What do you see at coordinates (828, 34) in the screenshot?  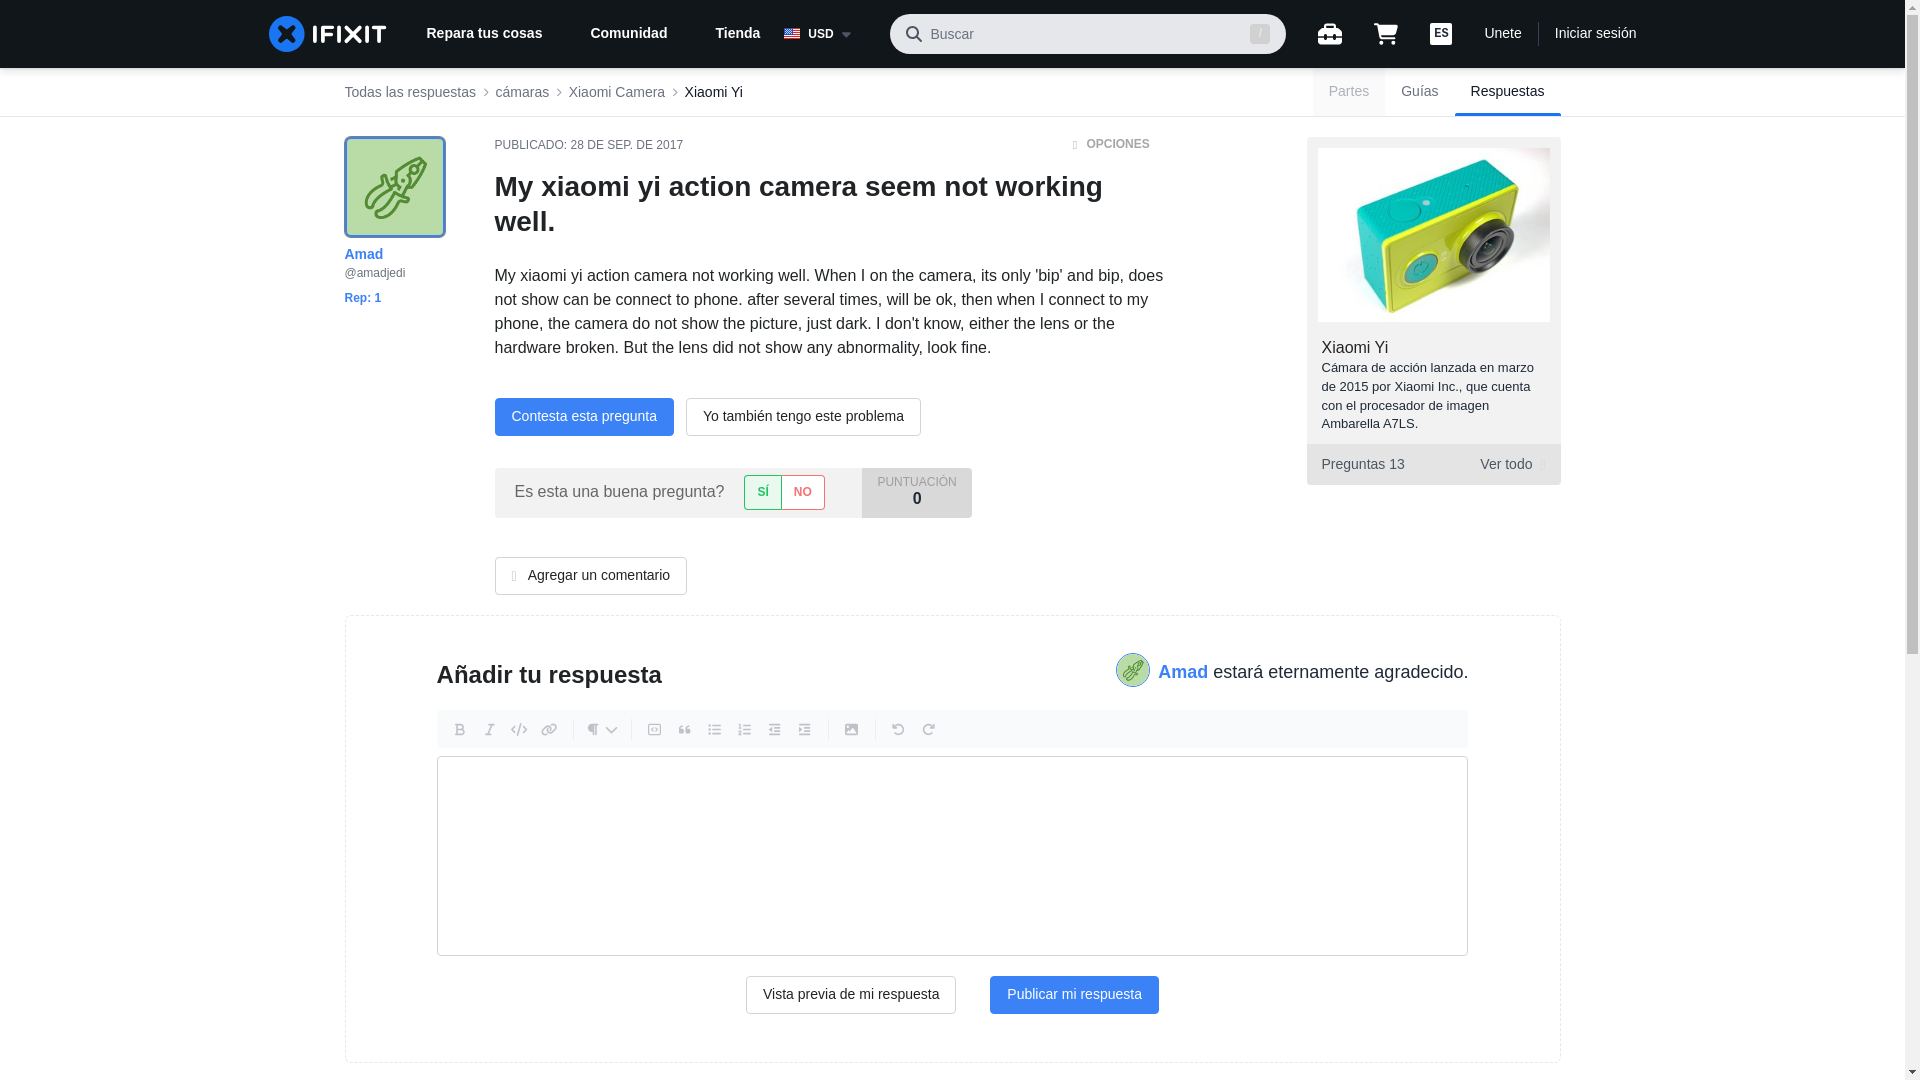 I see `USD` at bounding box center [828, 34].